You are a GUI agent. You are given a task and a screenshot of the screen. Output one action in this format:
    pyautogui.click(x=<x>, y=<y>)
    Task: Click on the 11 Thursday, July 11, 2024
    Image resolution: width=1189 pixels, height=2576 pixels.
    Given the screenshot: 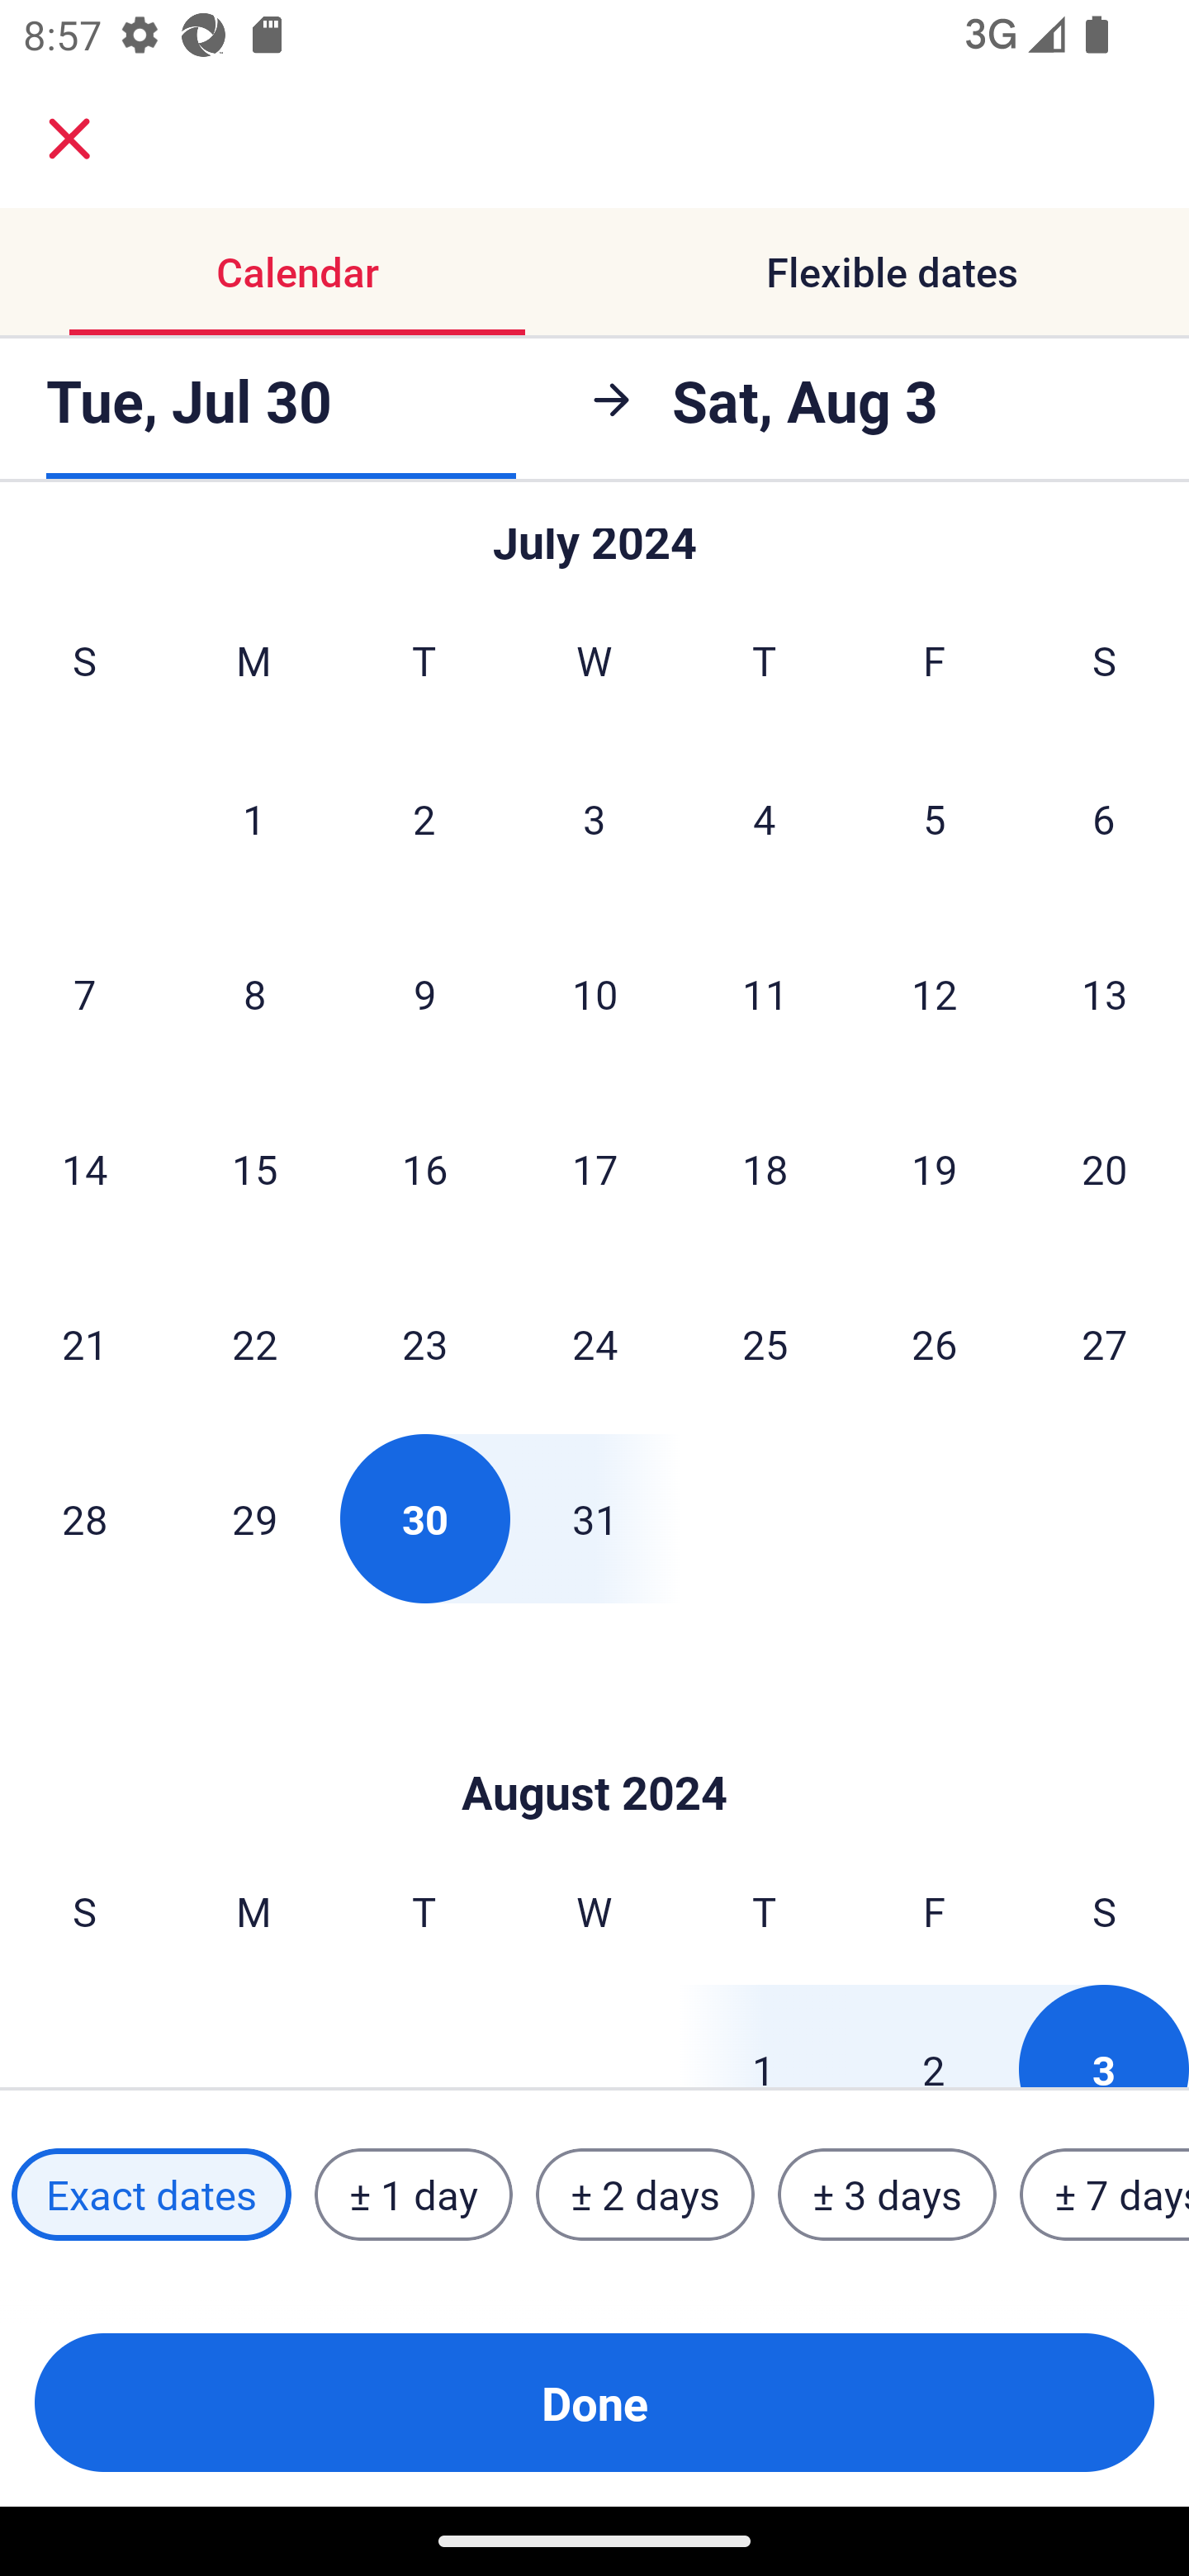 What is the action you would take?
    pyautogui.click(x=765, y=994)
    